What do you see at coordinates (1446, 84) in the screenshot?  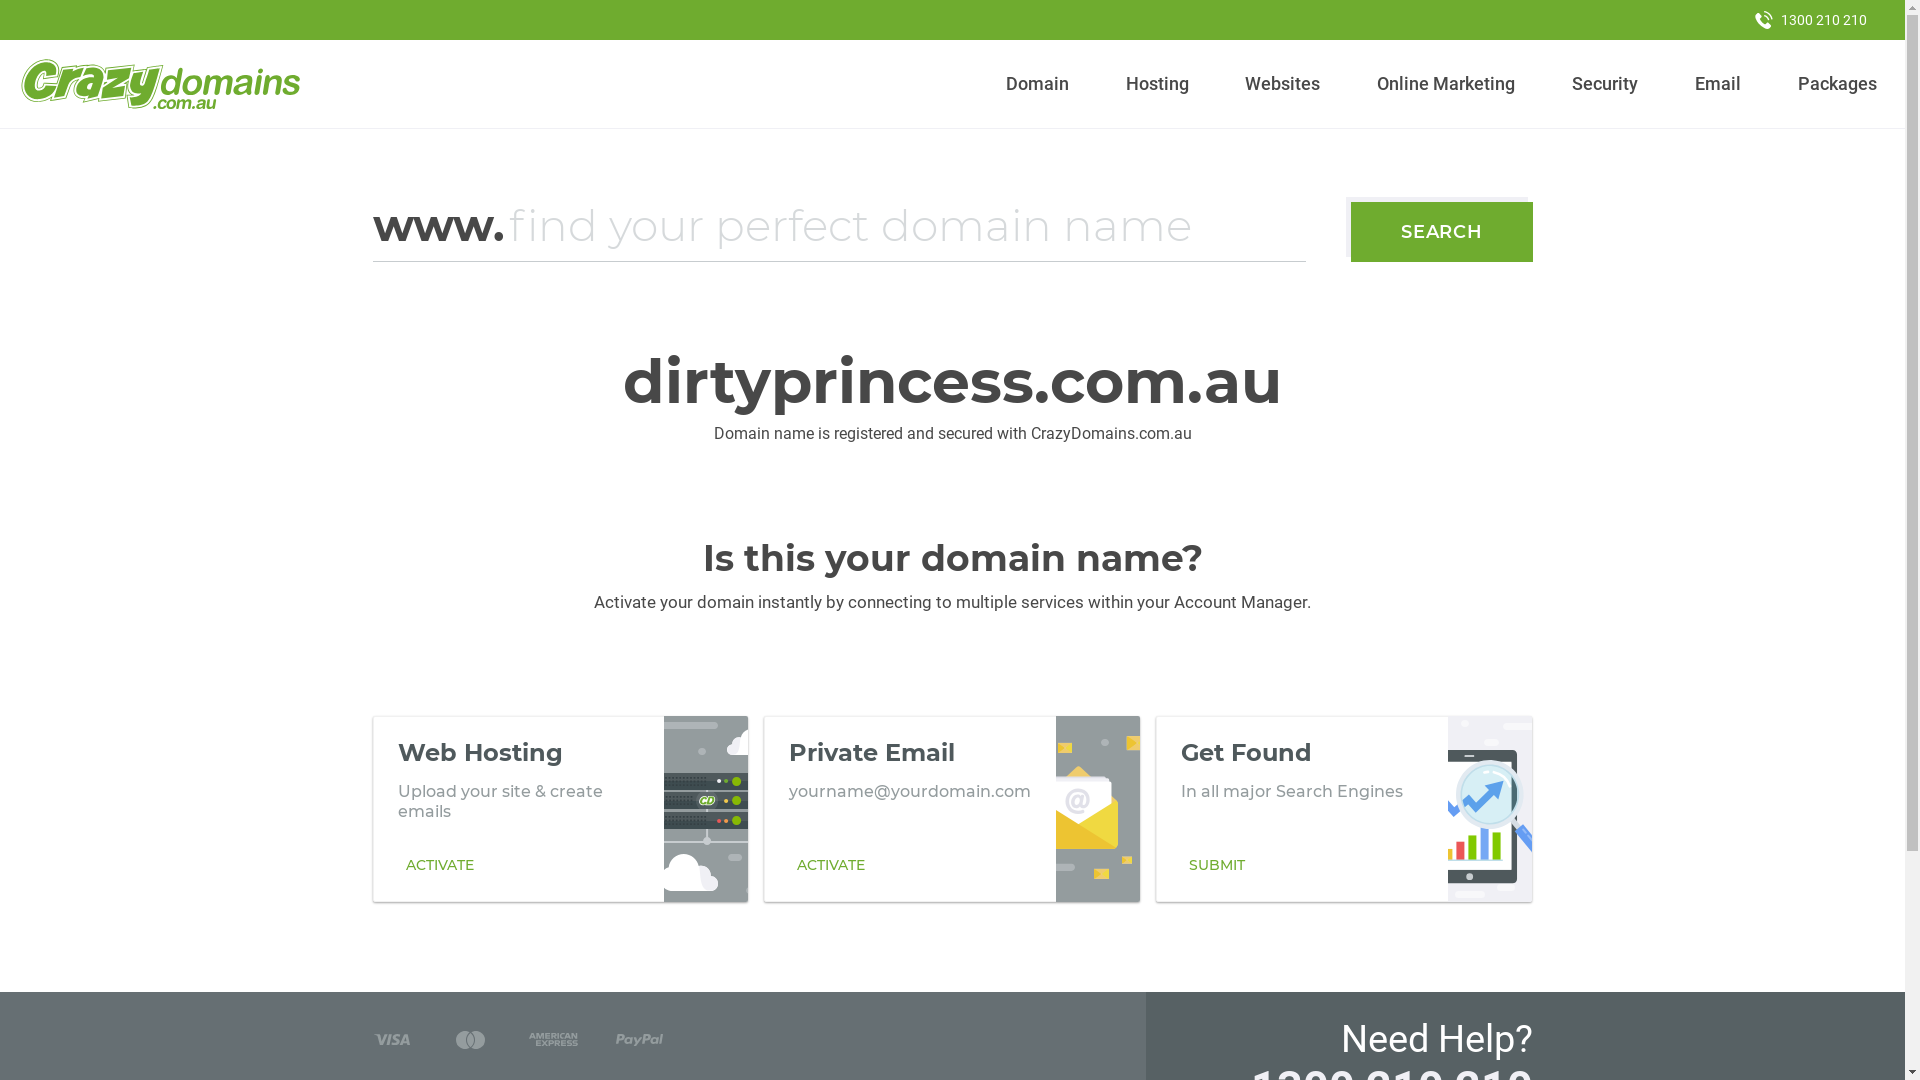 I see `Online Marketing` at bounding box center [1446, 84].